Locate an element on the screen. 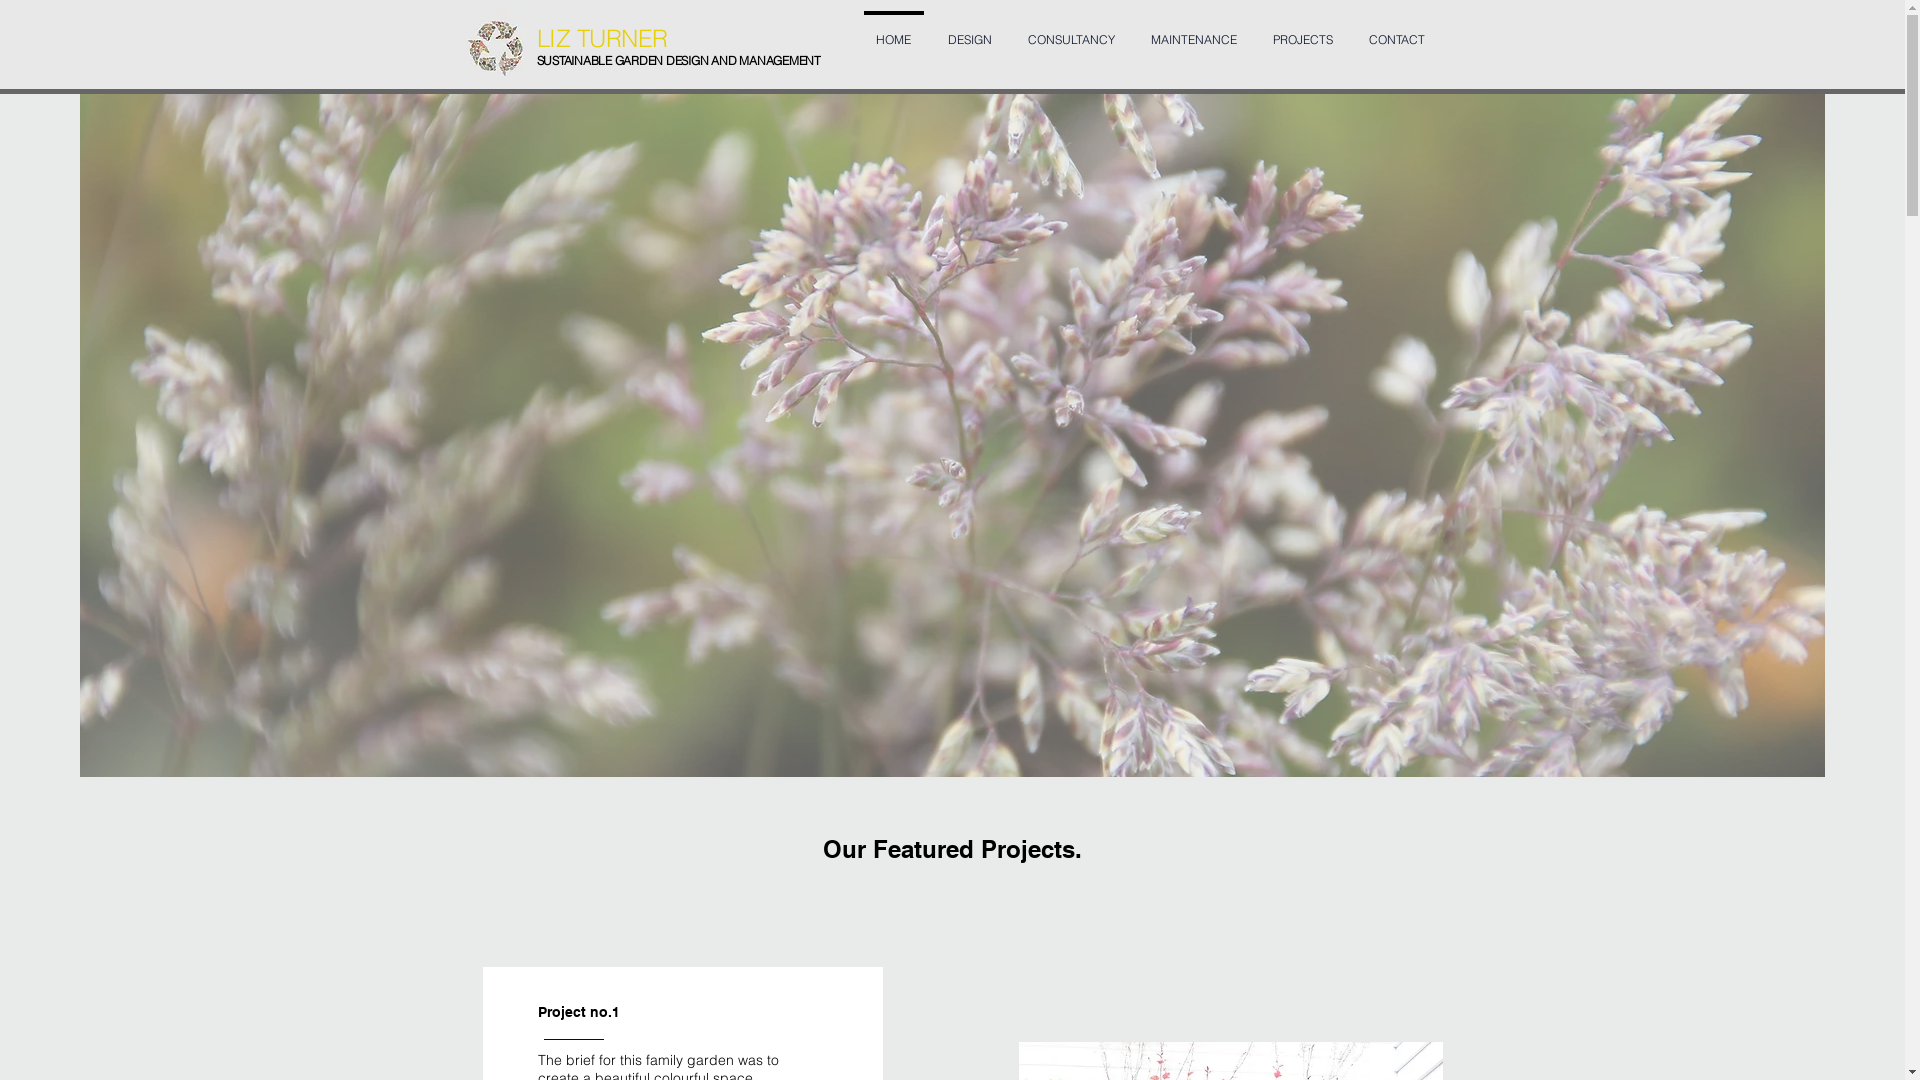 This screenshot has width=1920, height=1080. PROJECTS is located at coordinates (1302, 31).